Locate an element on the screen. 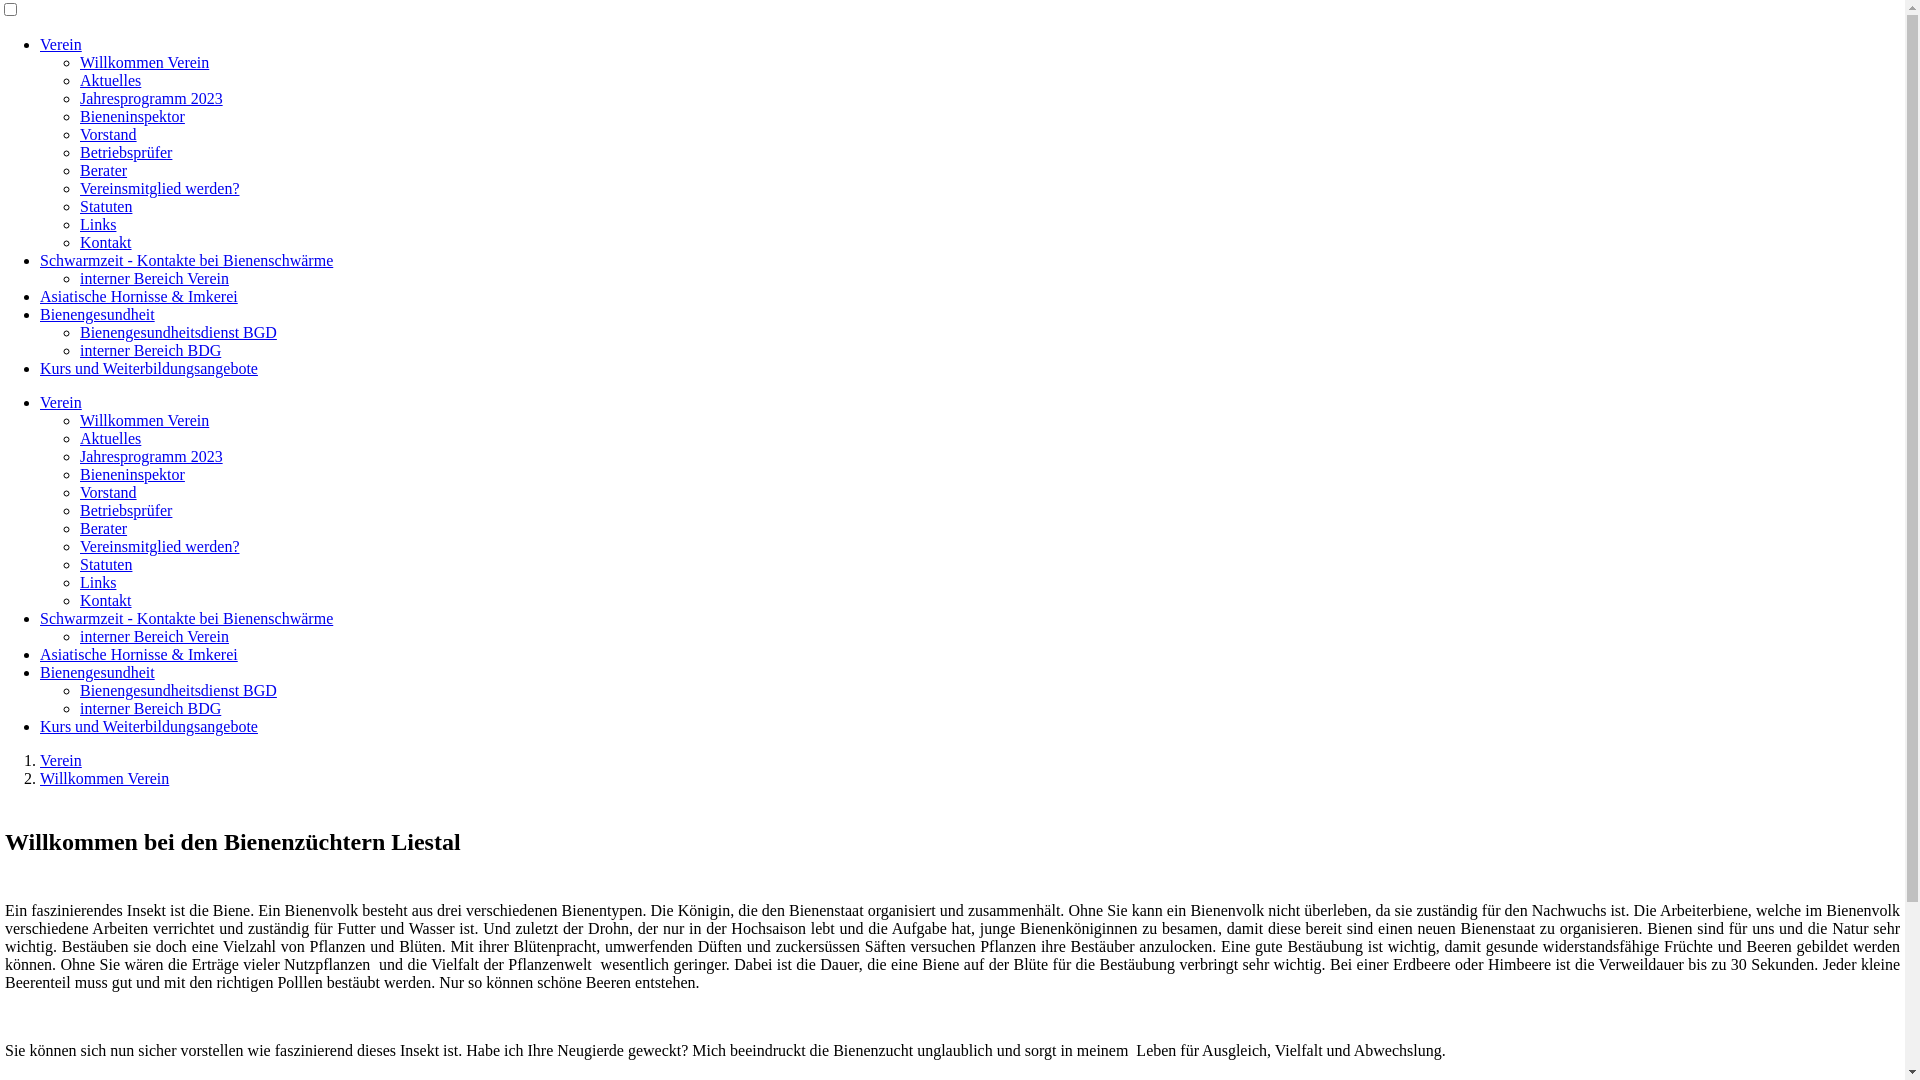  Verein is located at coordinates (61, 760).